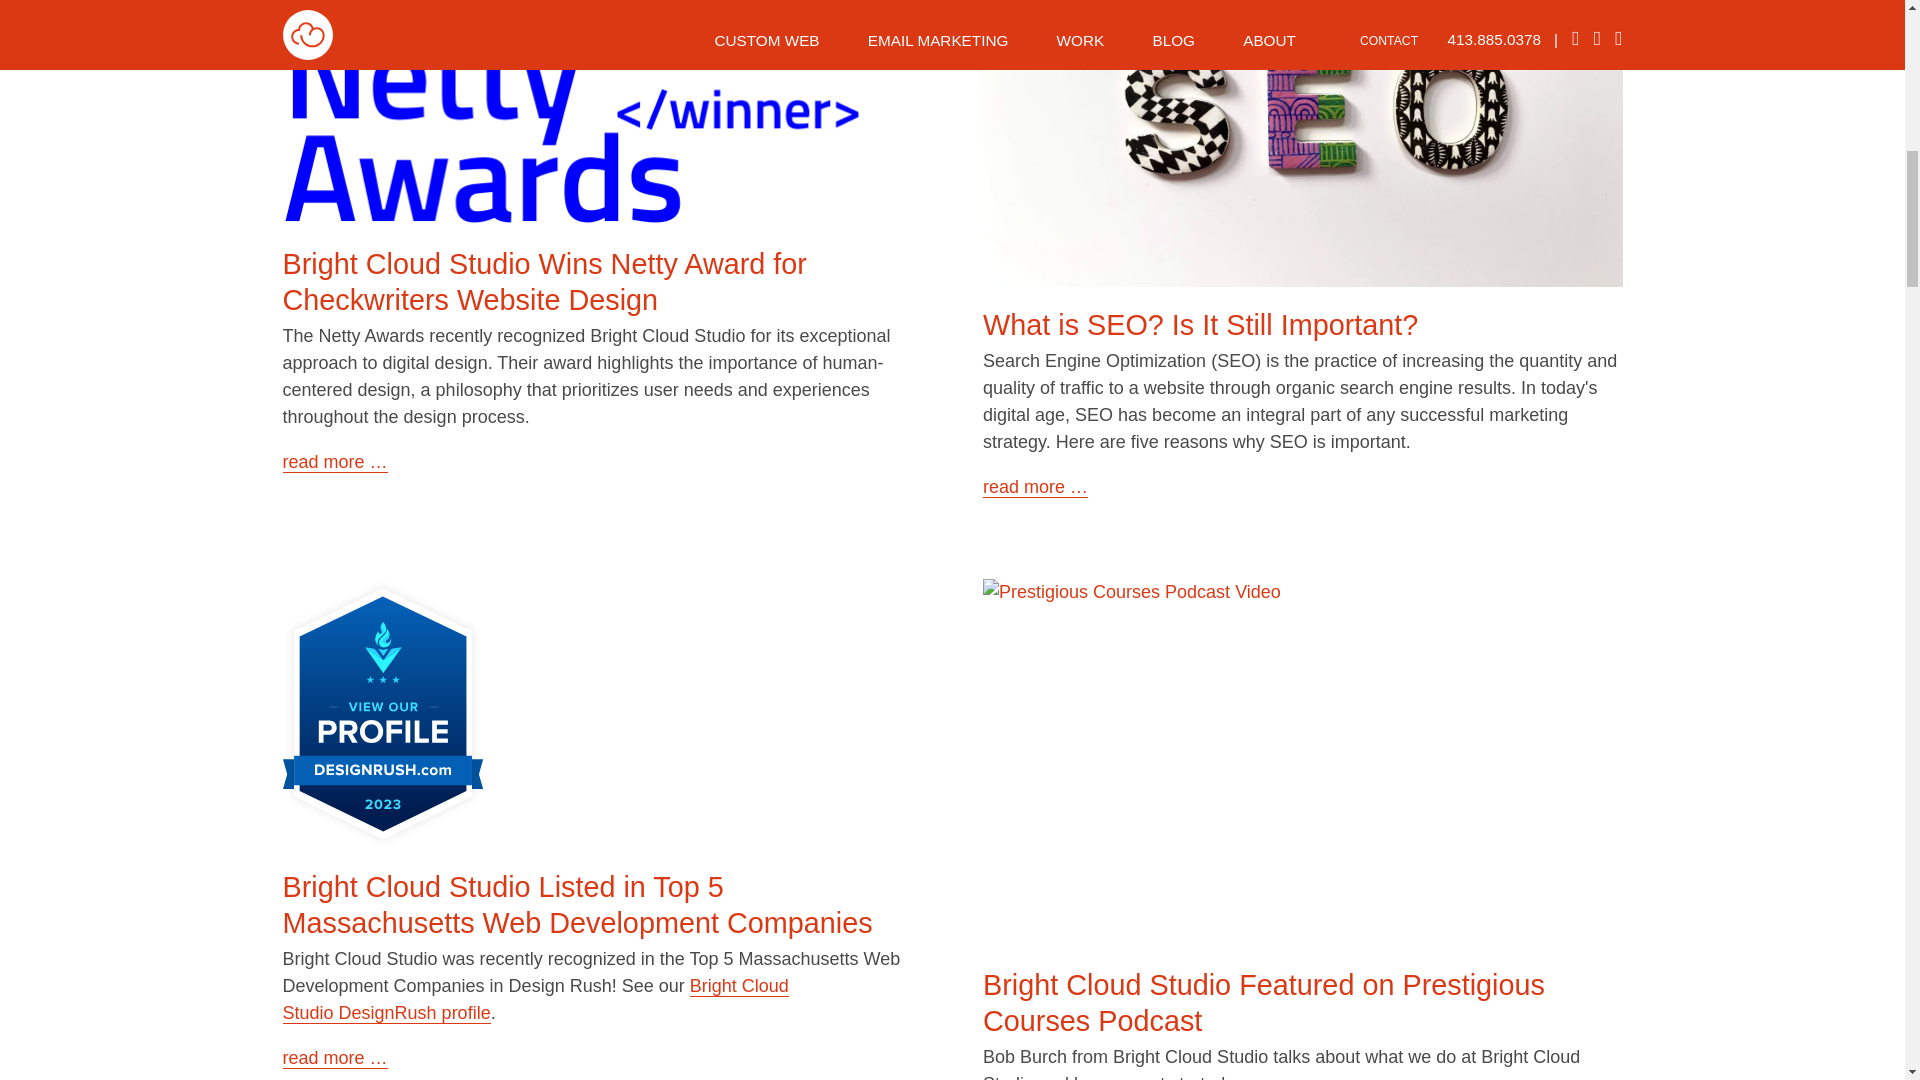 Image resolution: width=1920 pixels, height=1080 pixels. What do you see at coordinates (602, 112) in the screenshot?
I see `Netty Award Badge` at bounding box center [602, 112].